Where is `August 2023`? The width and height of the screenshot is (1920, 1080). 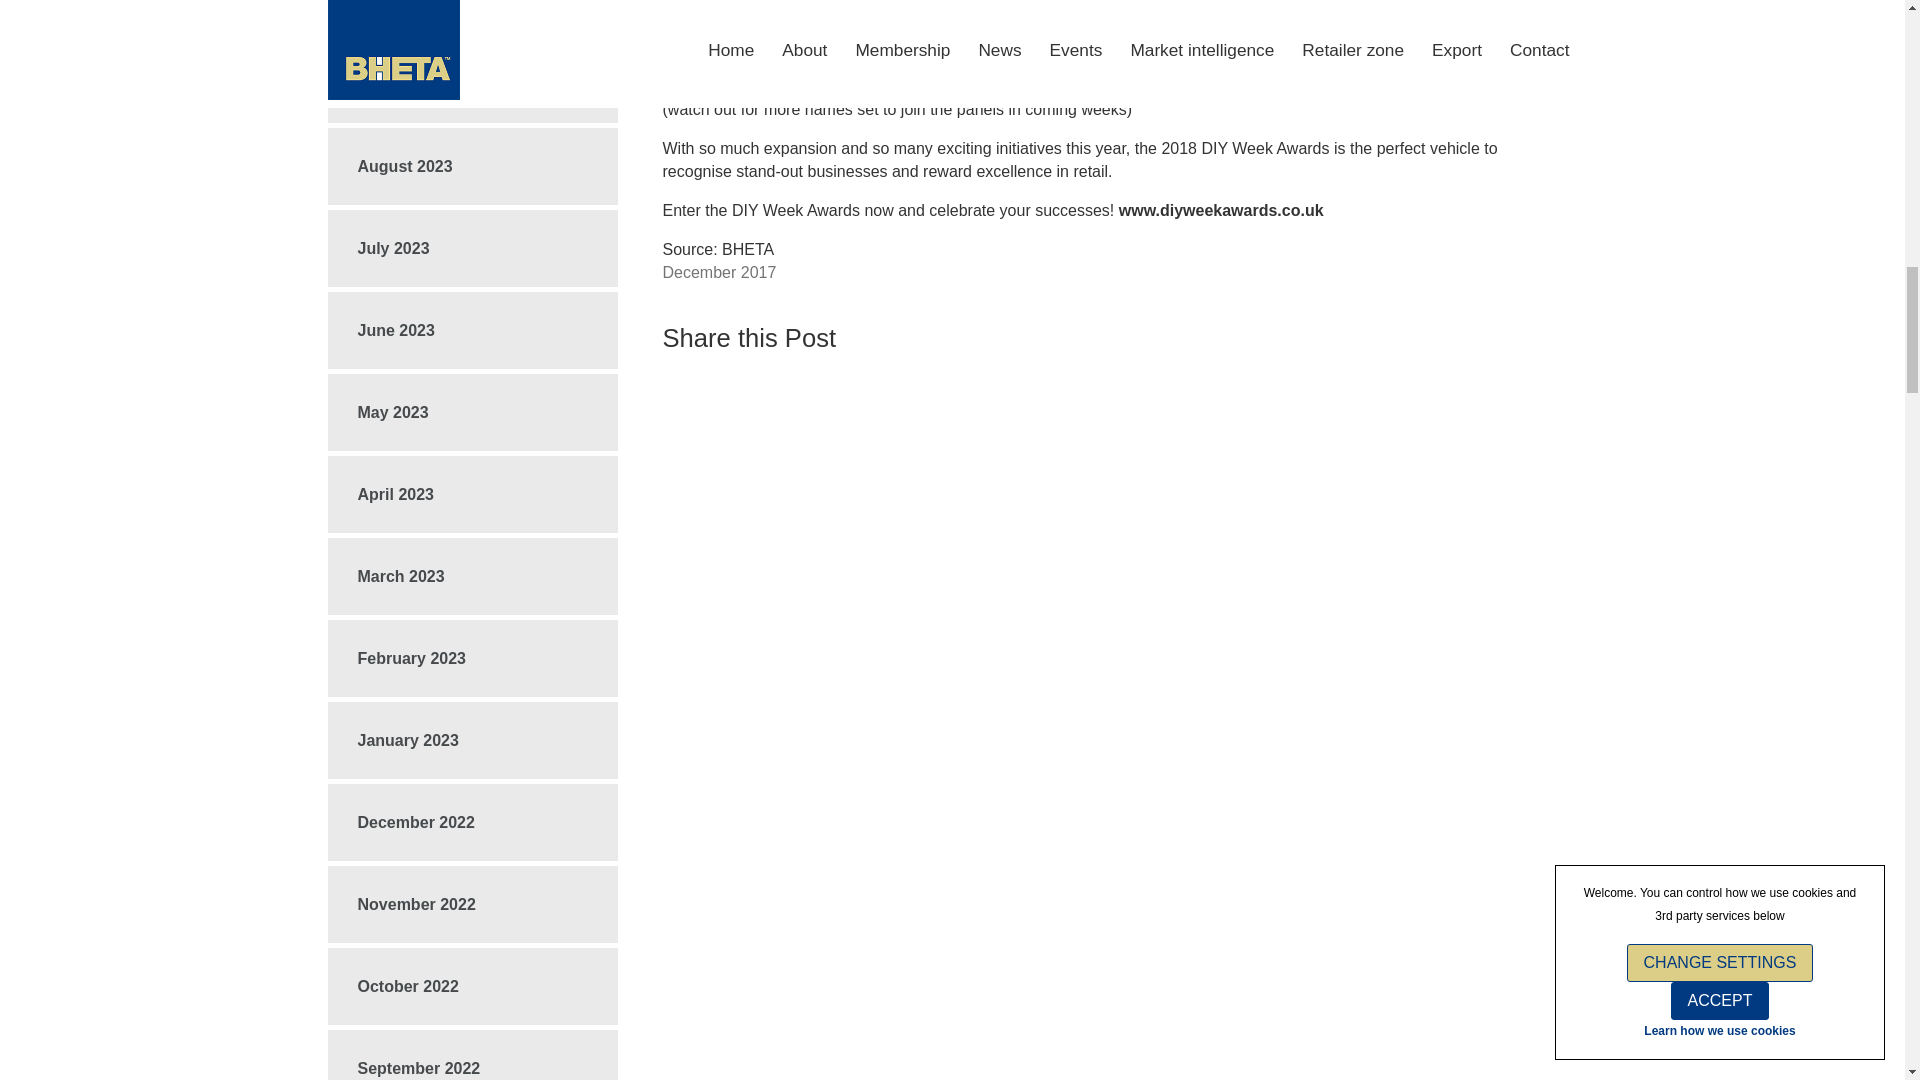
August 2023 is located at coordinates (473, 166).